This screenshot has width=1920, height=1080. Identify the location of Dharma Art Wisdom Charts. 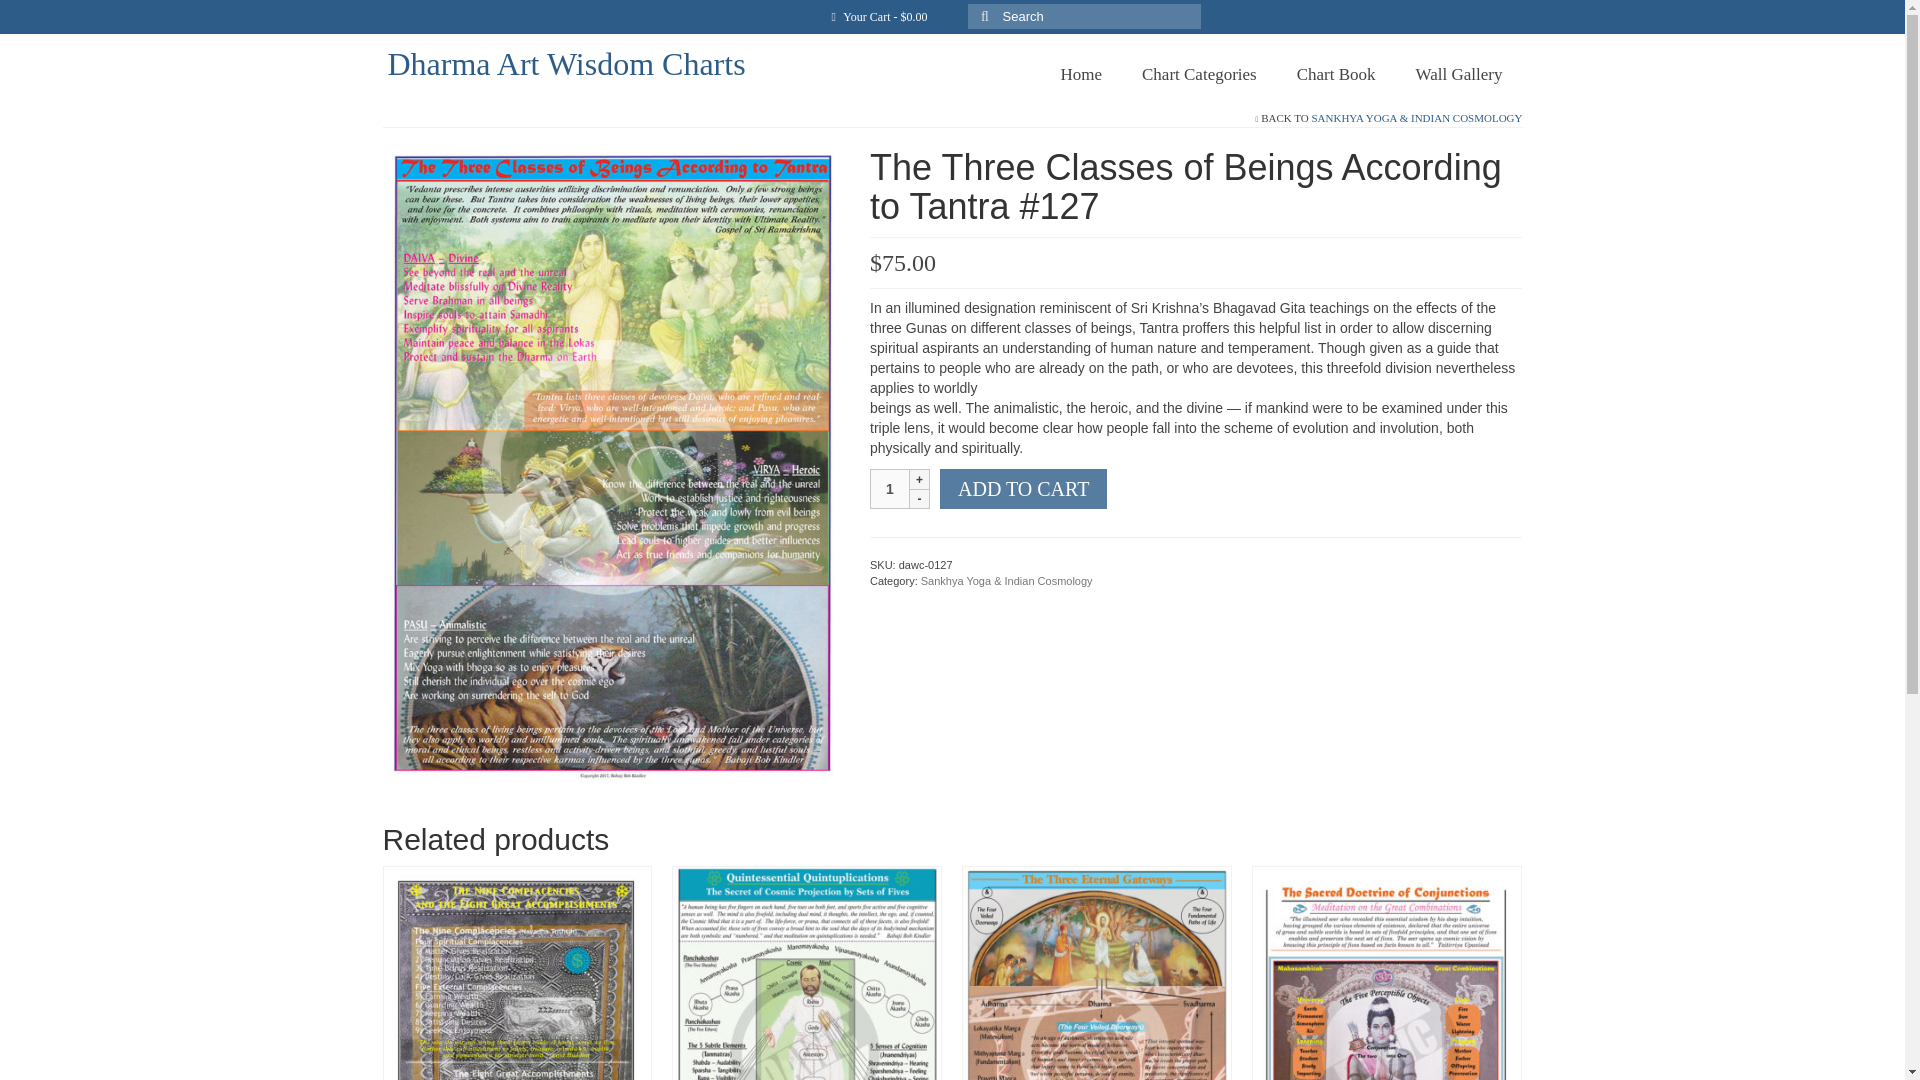
(566, 64).